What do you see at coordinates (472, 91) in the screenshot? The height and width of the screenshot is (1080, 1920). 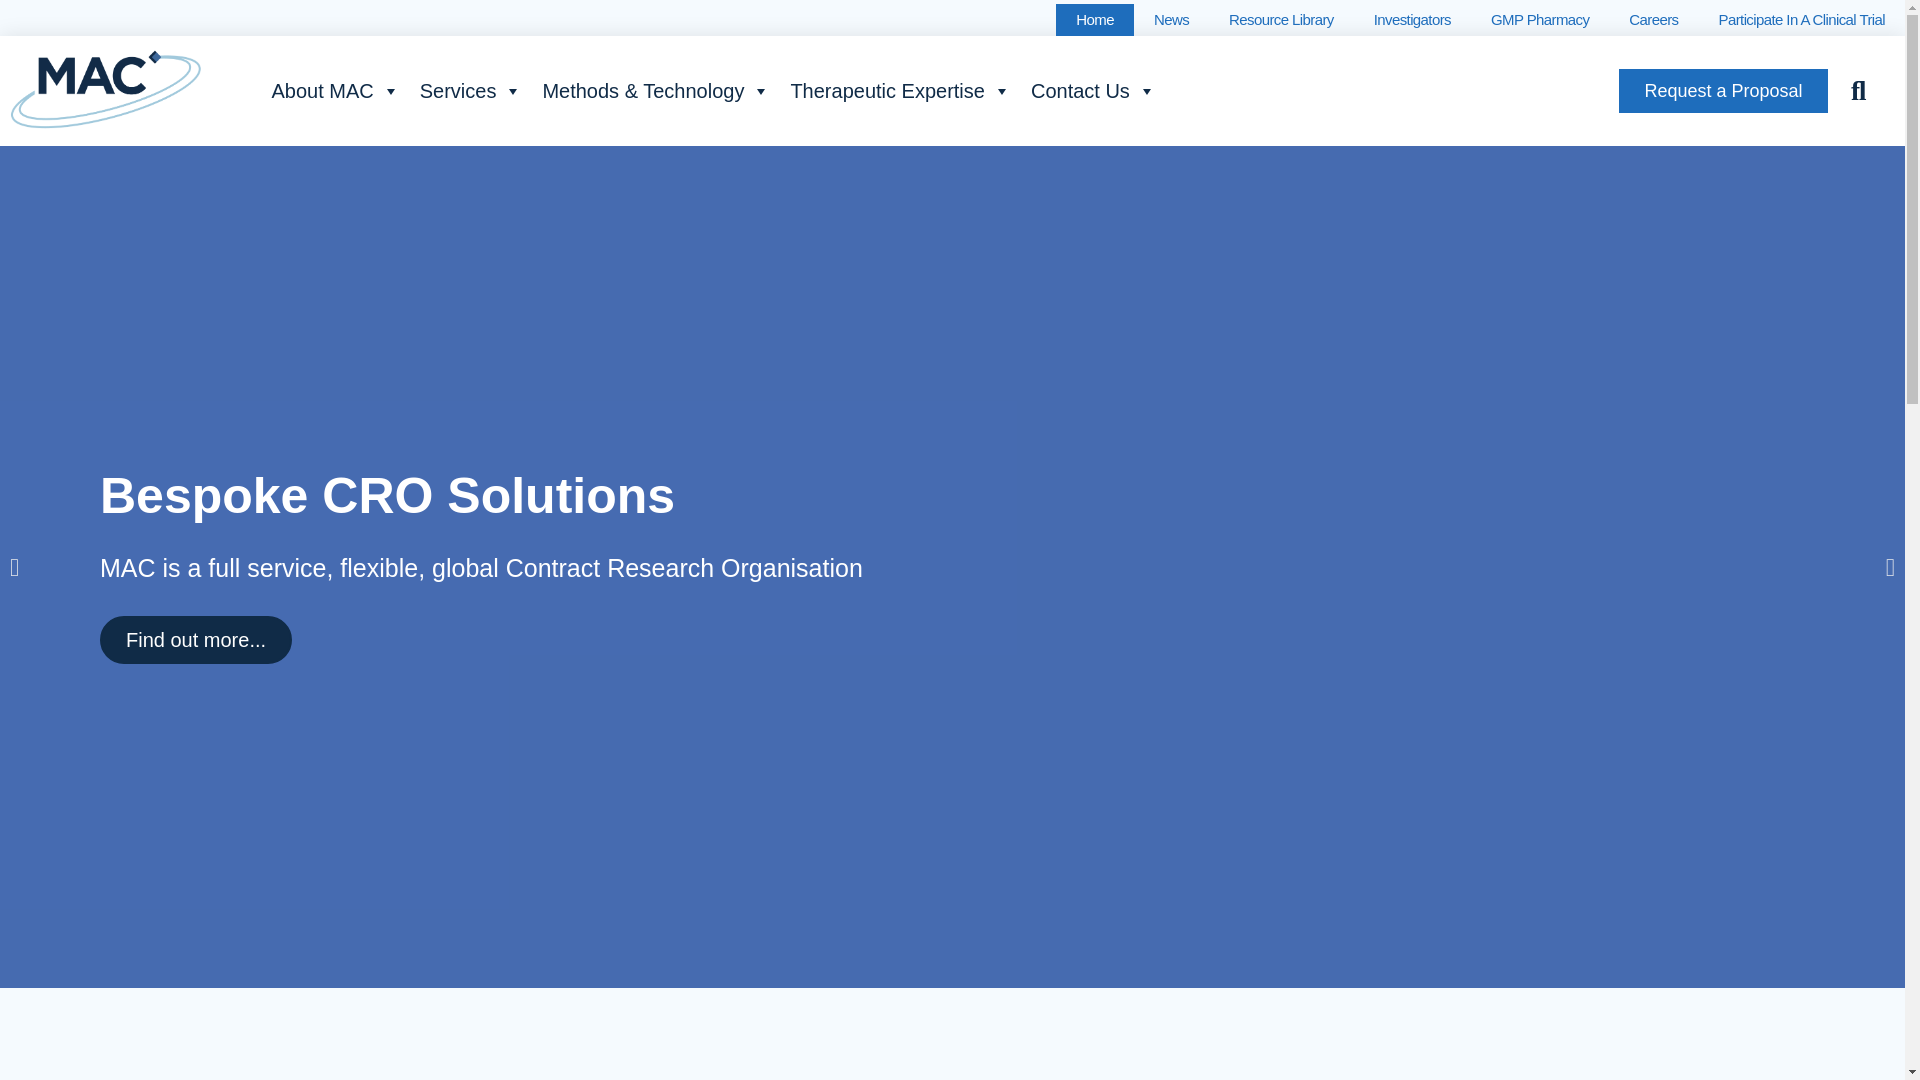 I see `Services` at bounding box center [472, 91].